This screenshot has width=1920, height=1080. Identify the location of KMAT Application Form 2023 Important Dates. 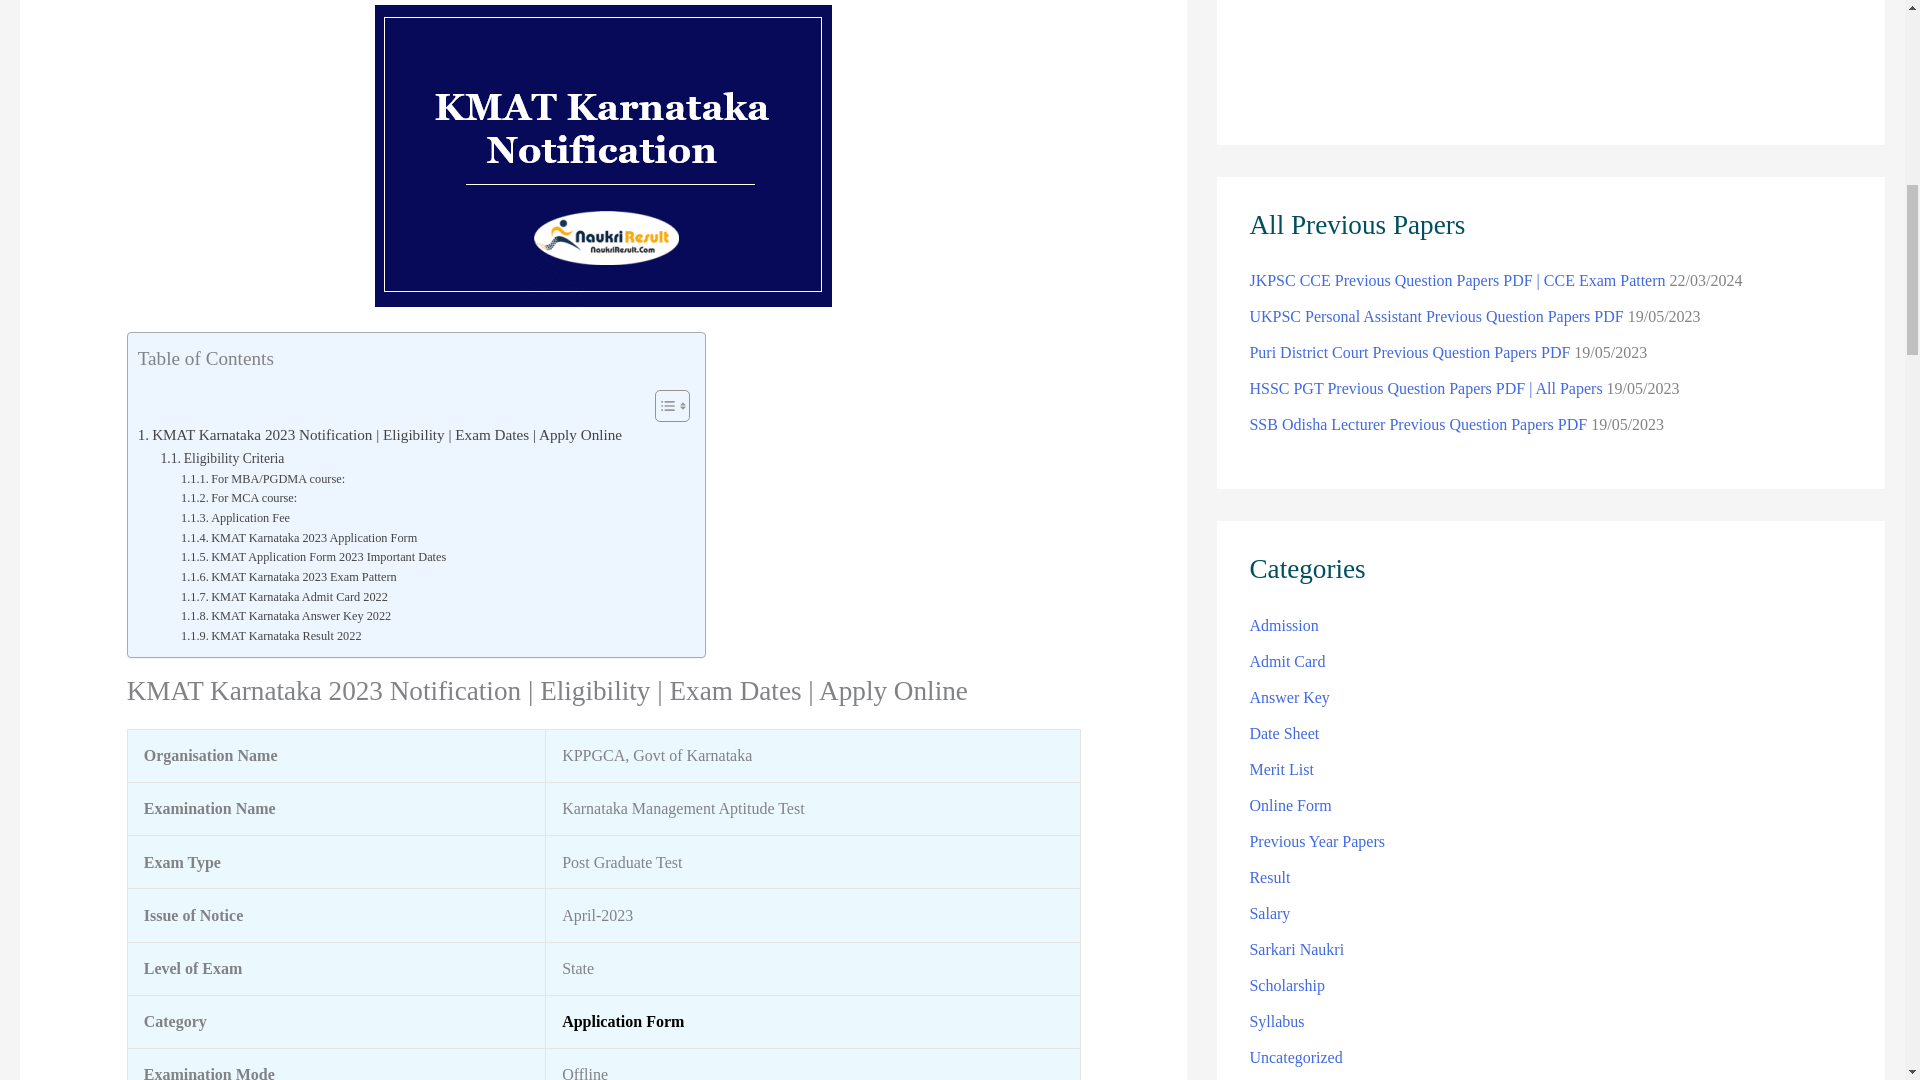
(312, 558).